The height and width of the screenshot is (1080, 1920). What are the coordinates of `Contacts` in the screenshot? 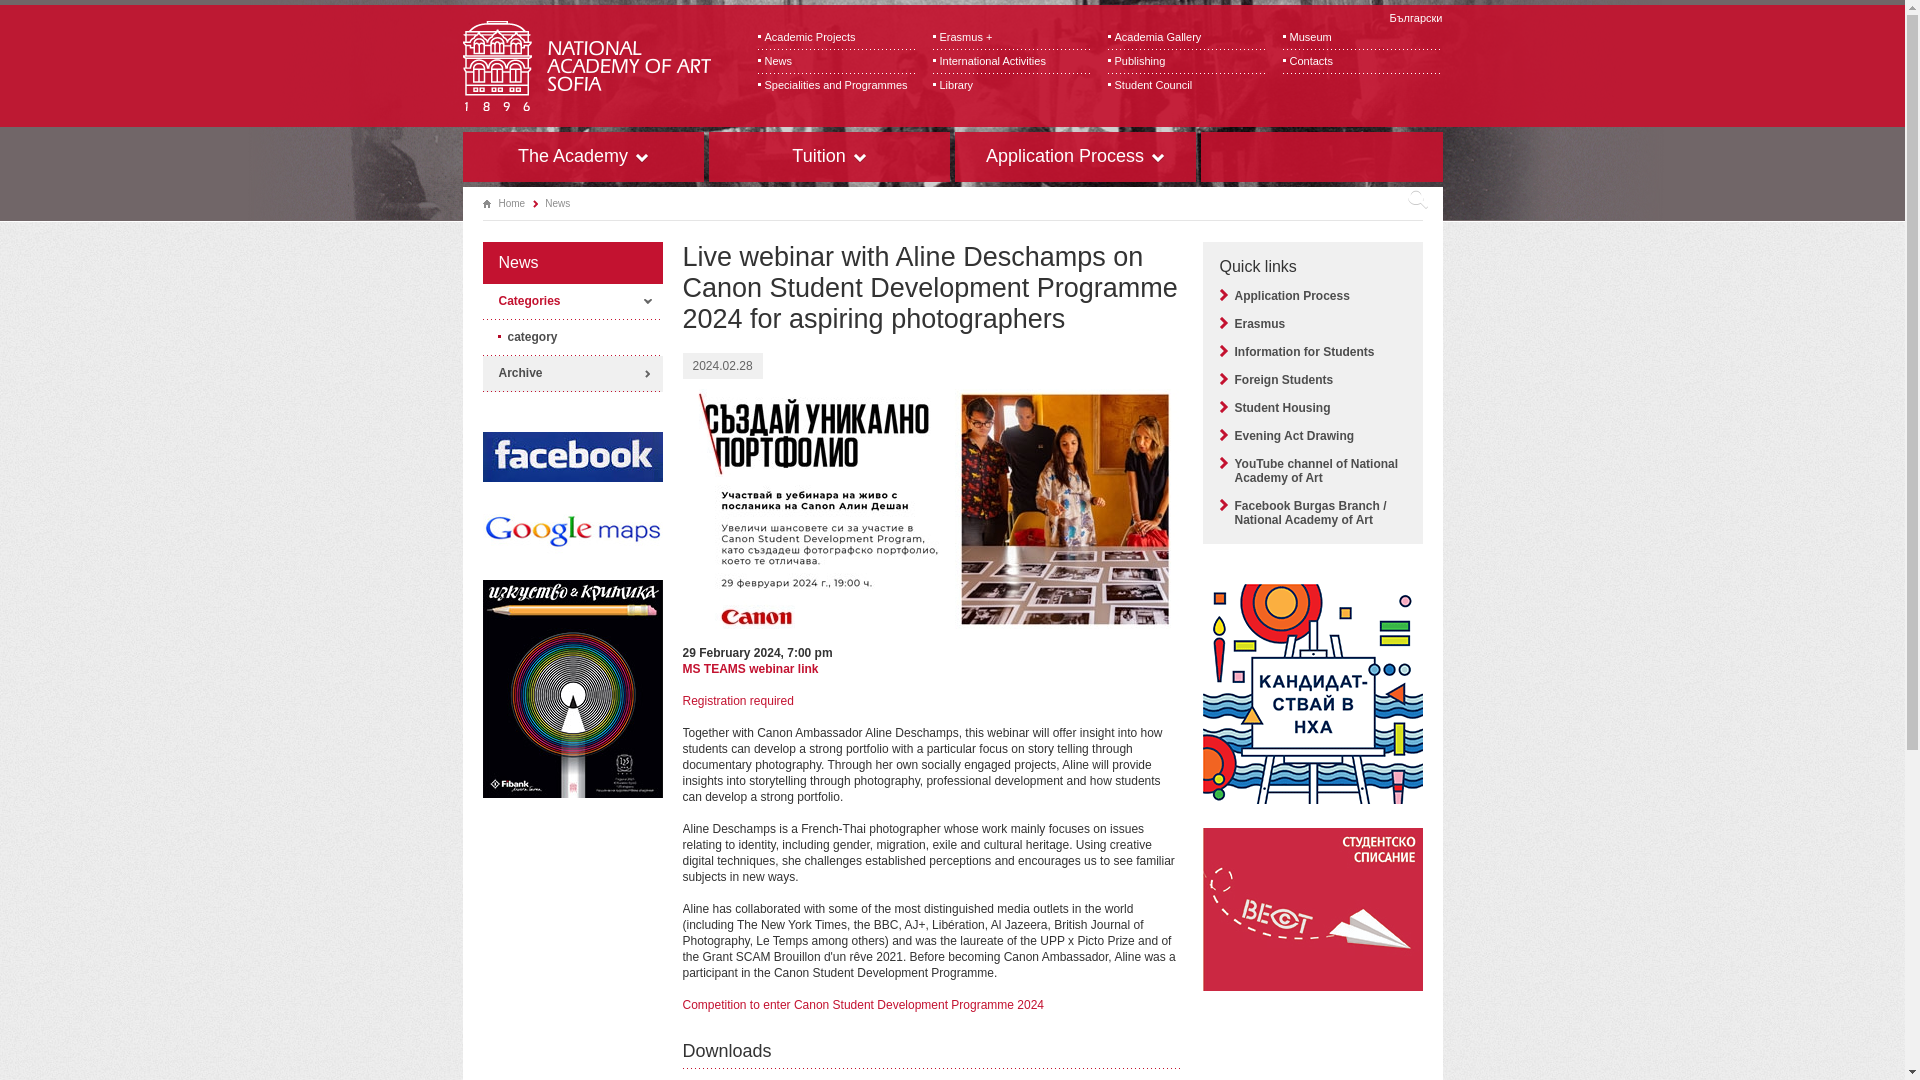 It's located at (1362, 62).